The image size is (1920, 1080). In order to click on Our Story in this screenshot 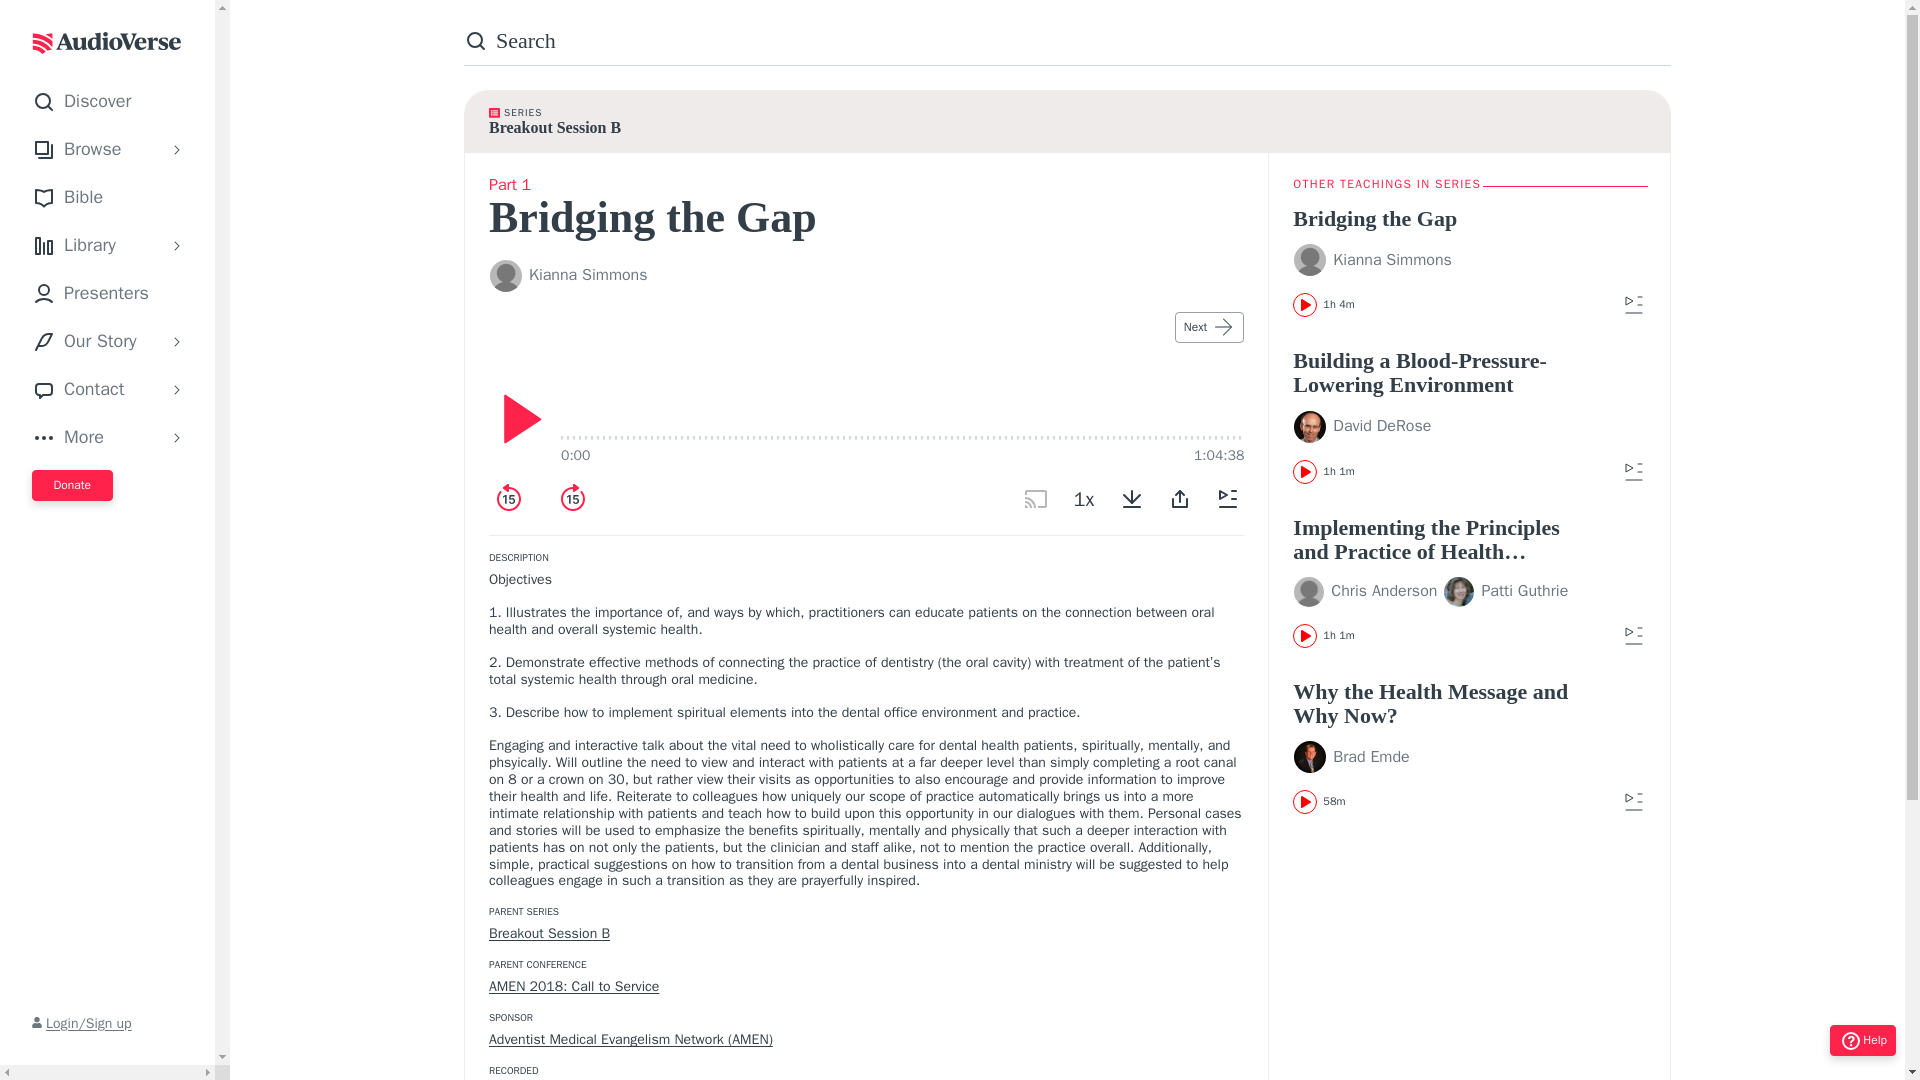, I will do `click(94, 342)`.